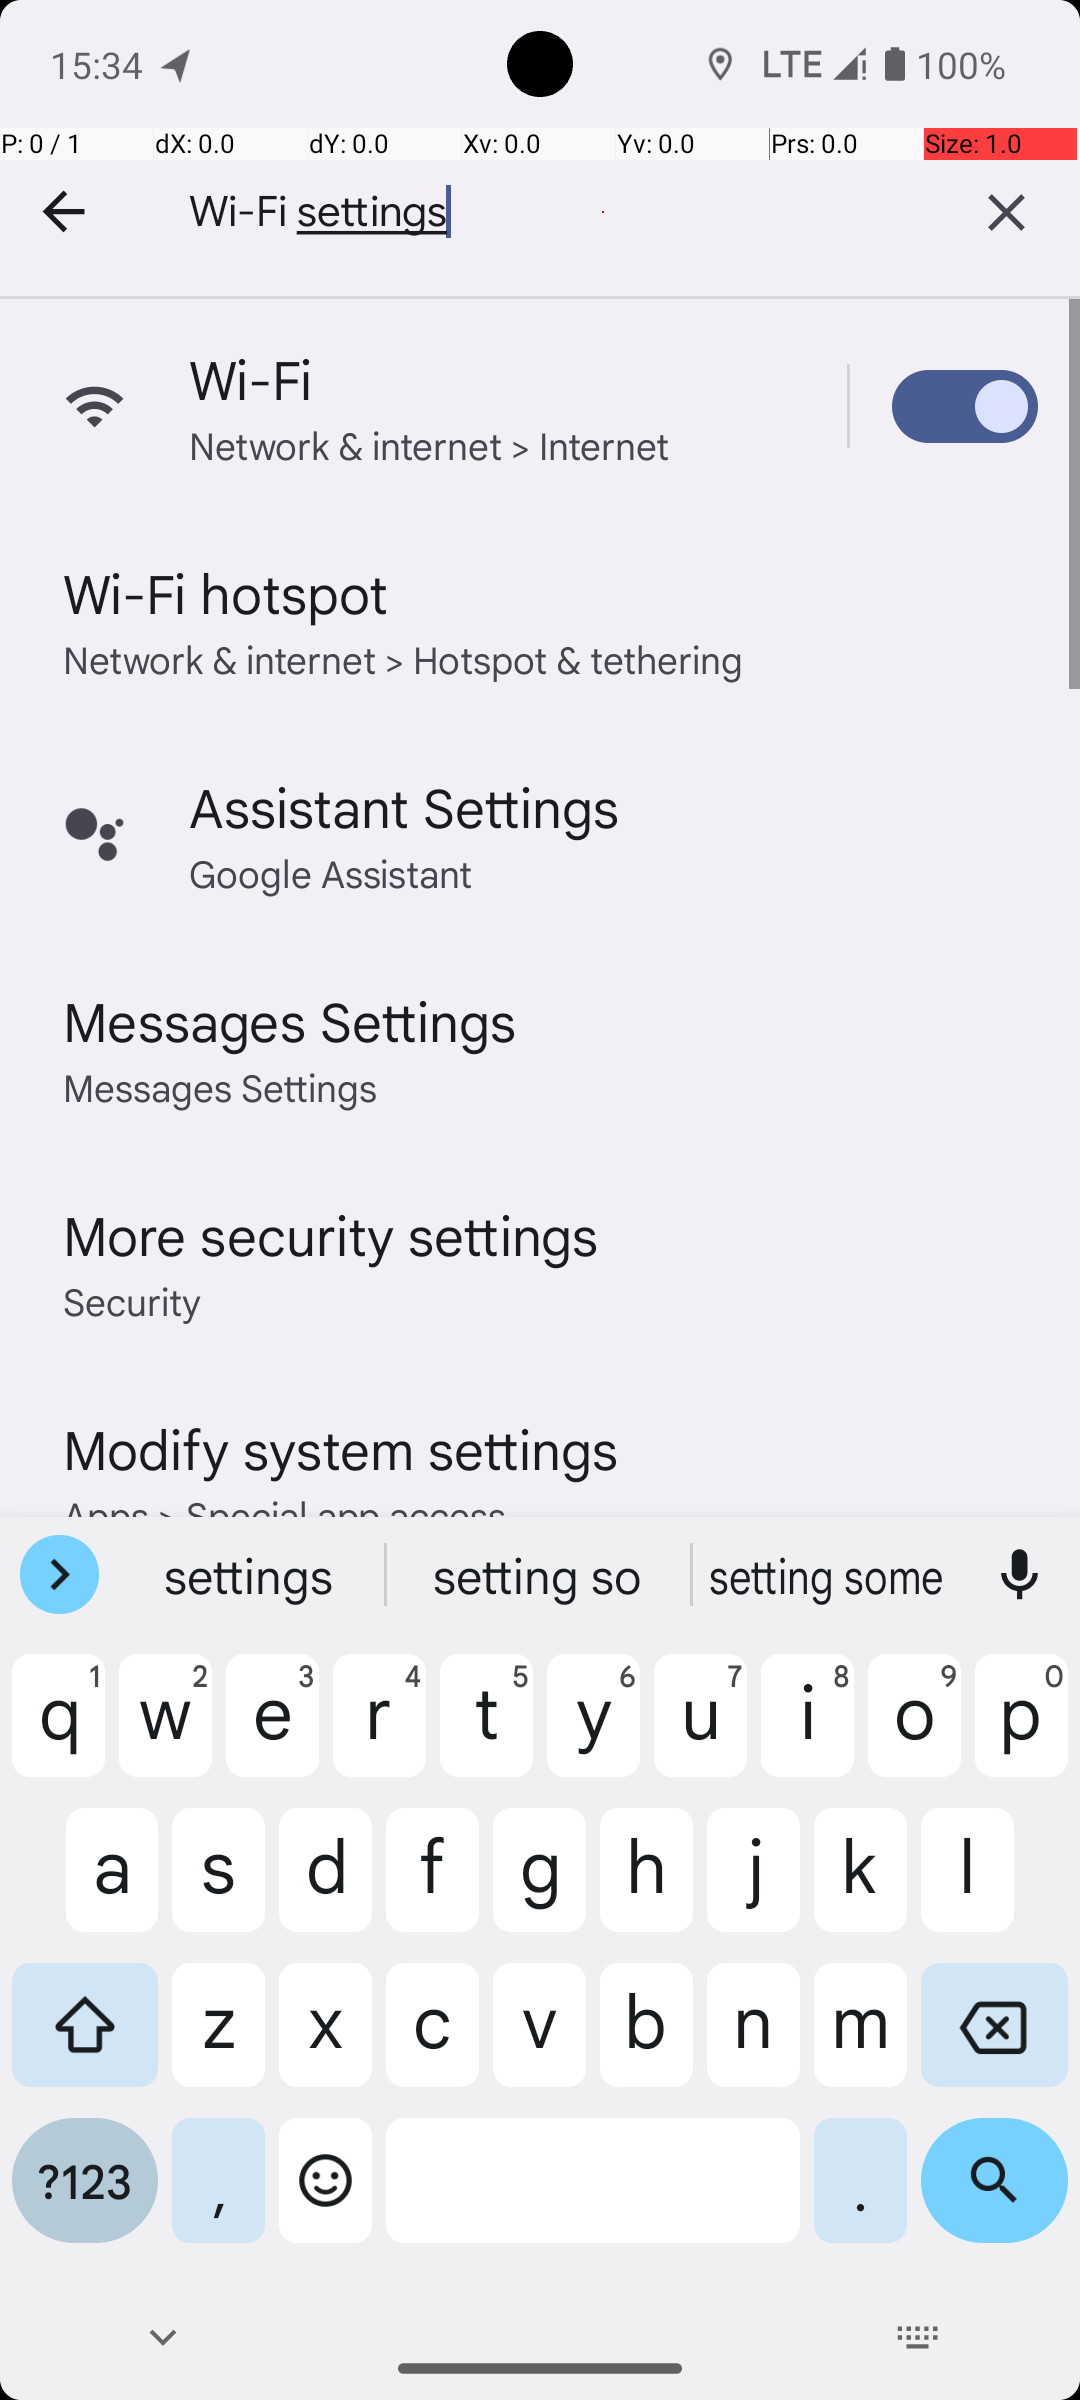 The height and width of the screenshot is (2400, 1080). What do you see at coordinates (330, 872) in the screenshot?
I see `Google Assistant` at bounding box center [330, 872].